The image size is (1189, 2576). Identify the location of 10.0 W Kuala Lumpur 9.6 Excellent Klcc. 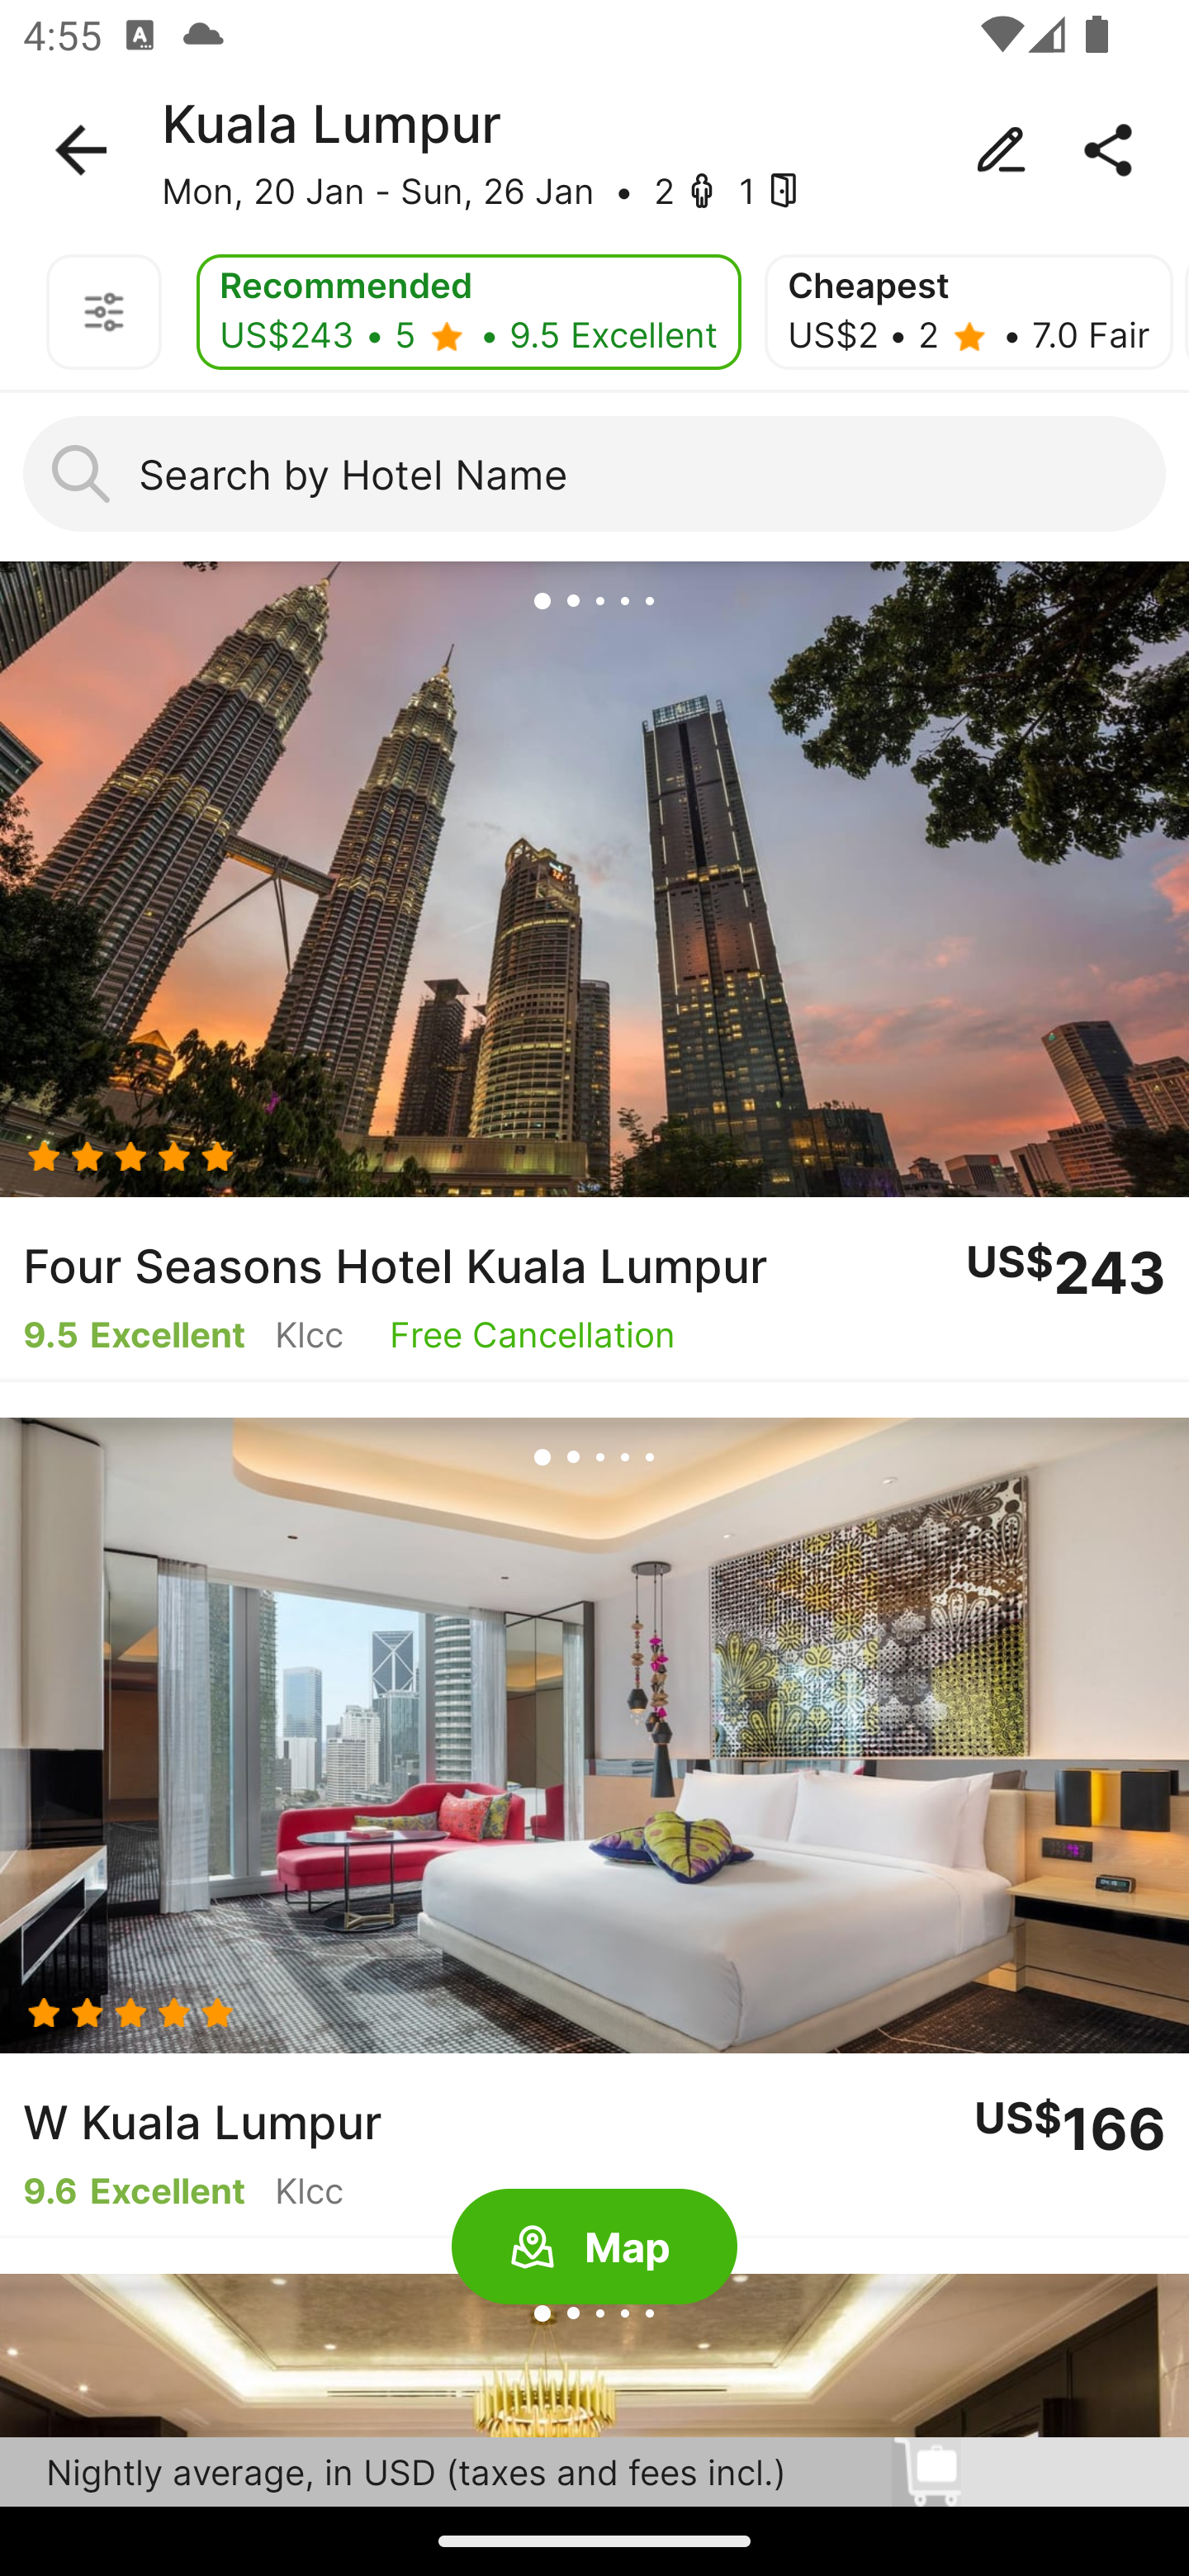
(594, 1829).